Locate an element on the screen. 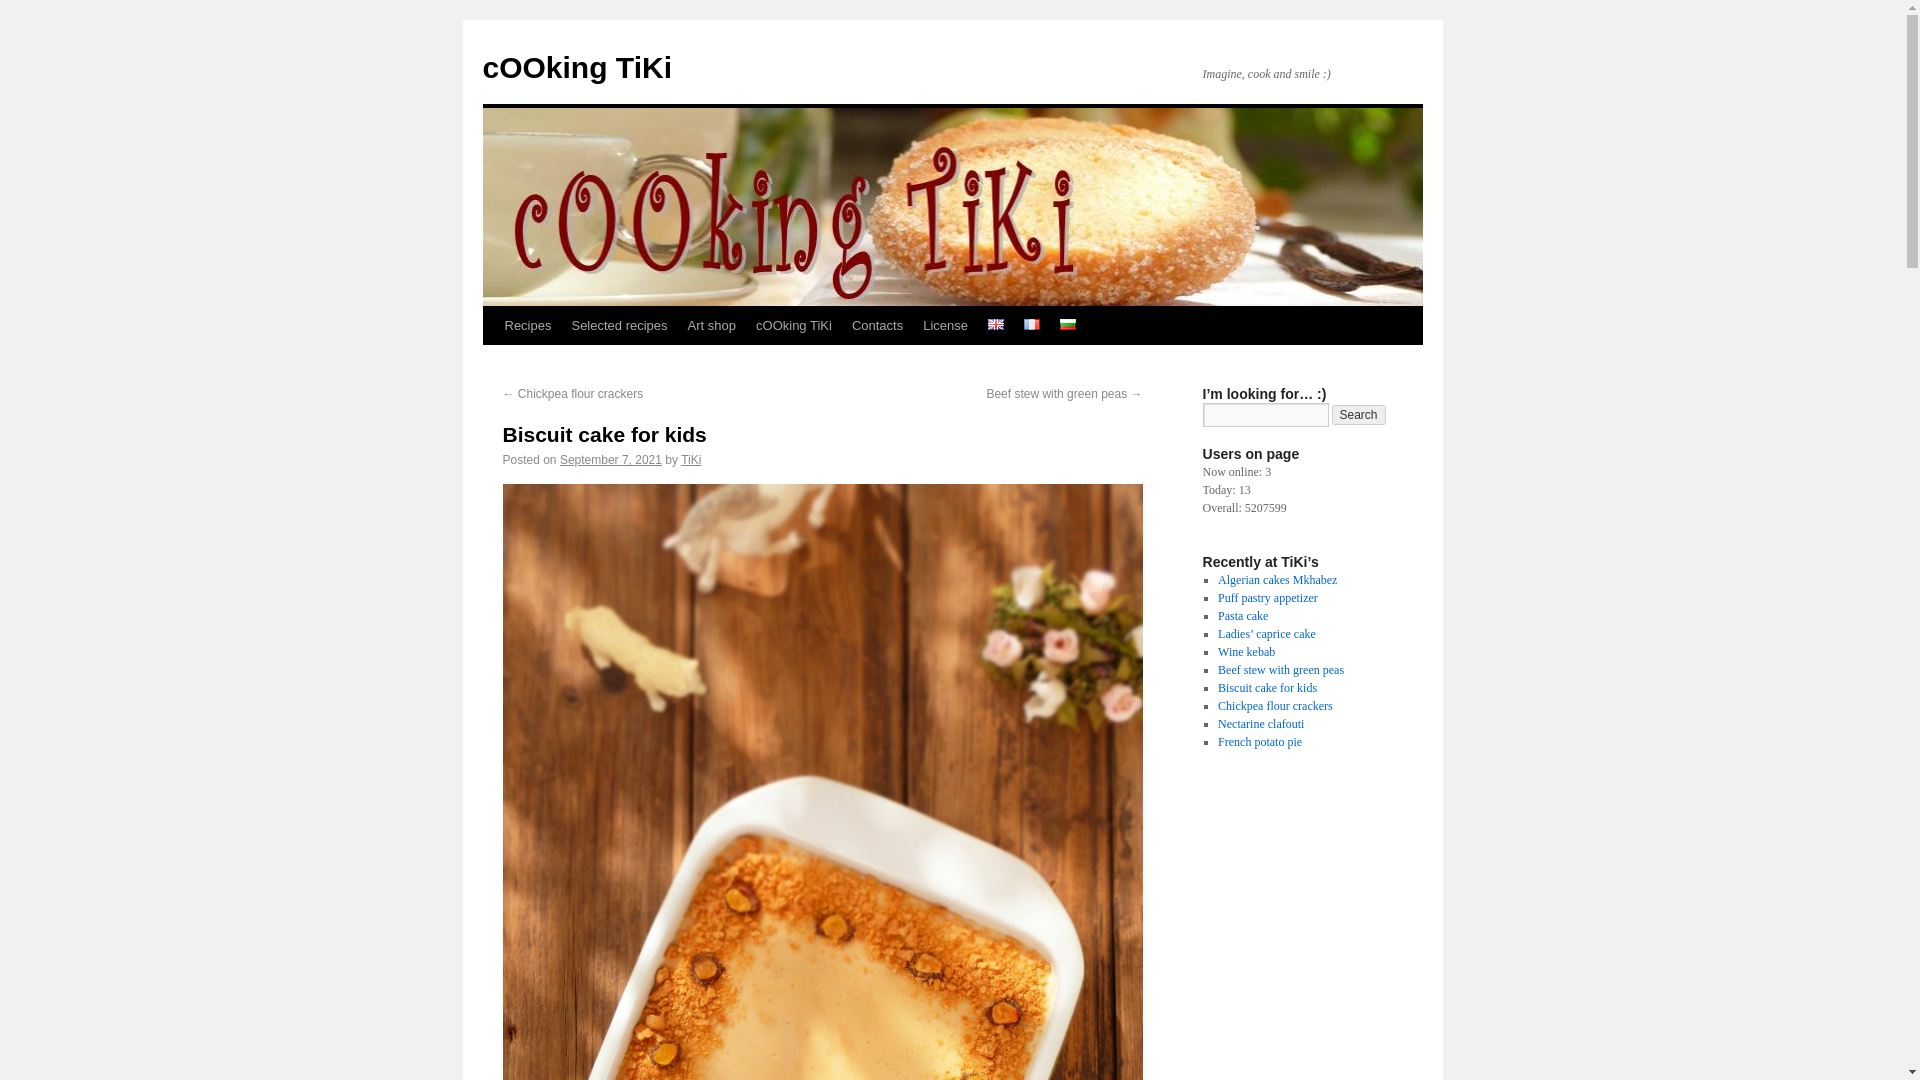 The width and height of the screenshot is (1920, 1080). September 7, 2021 is located at coordinates (611, 459).